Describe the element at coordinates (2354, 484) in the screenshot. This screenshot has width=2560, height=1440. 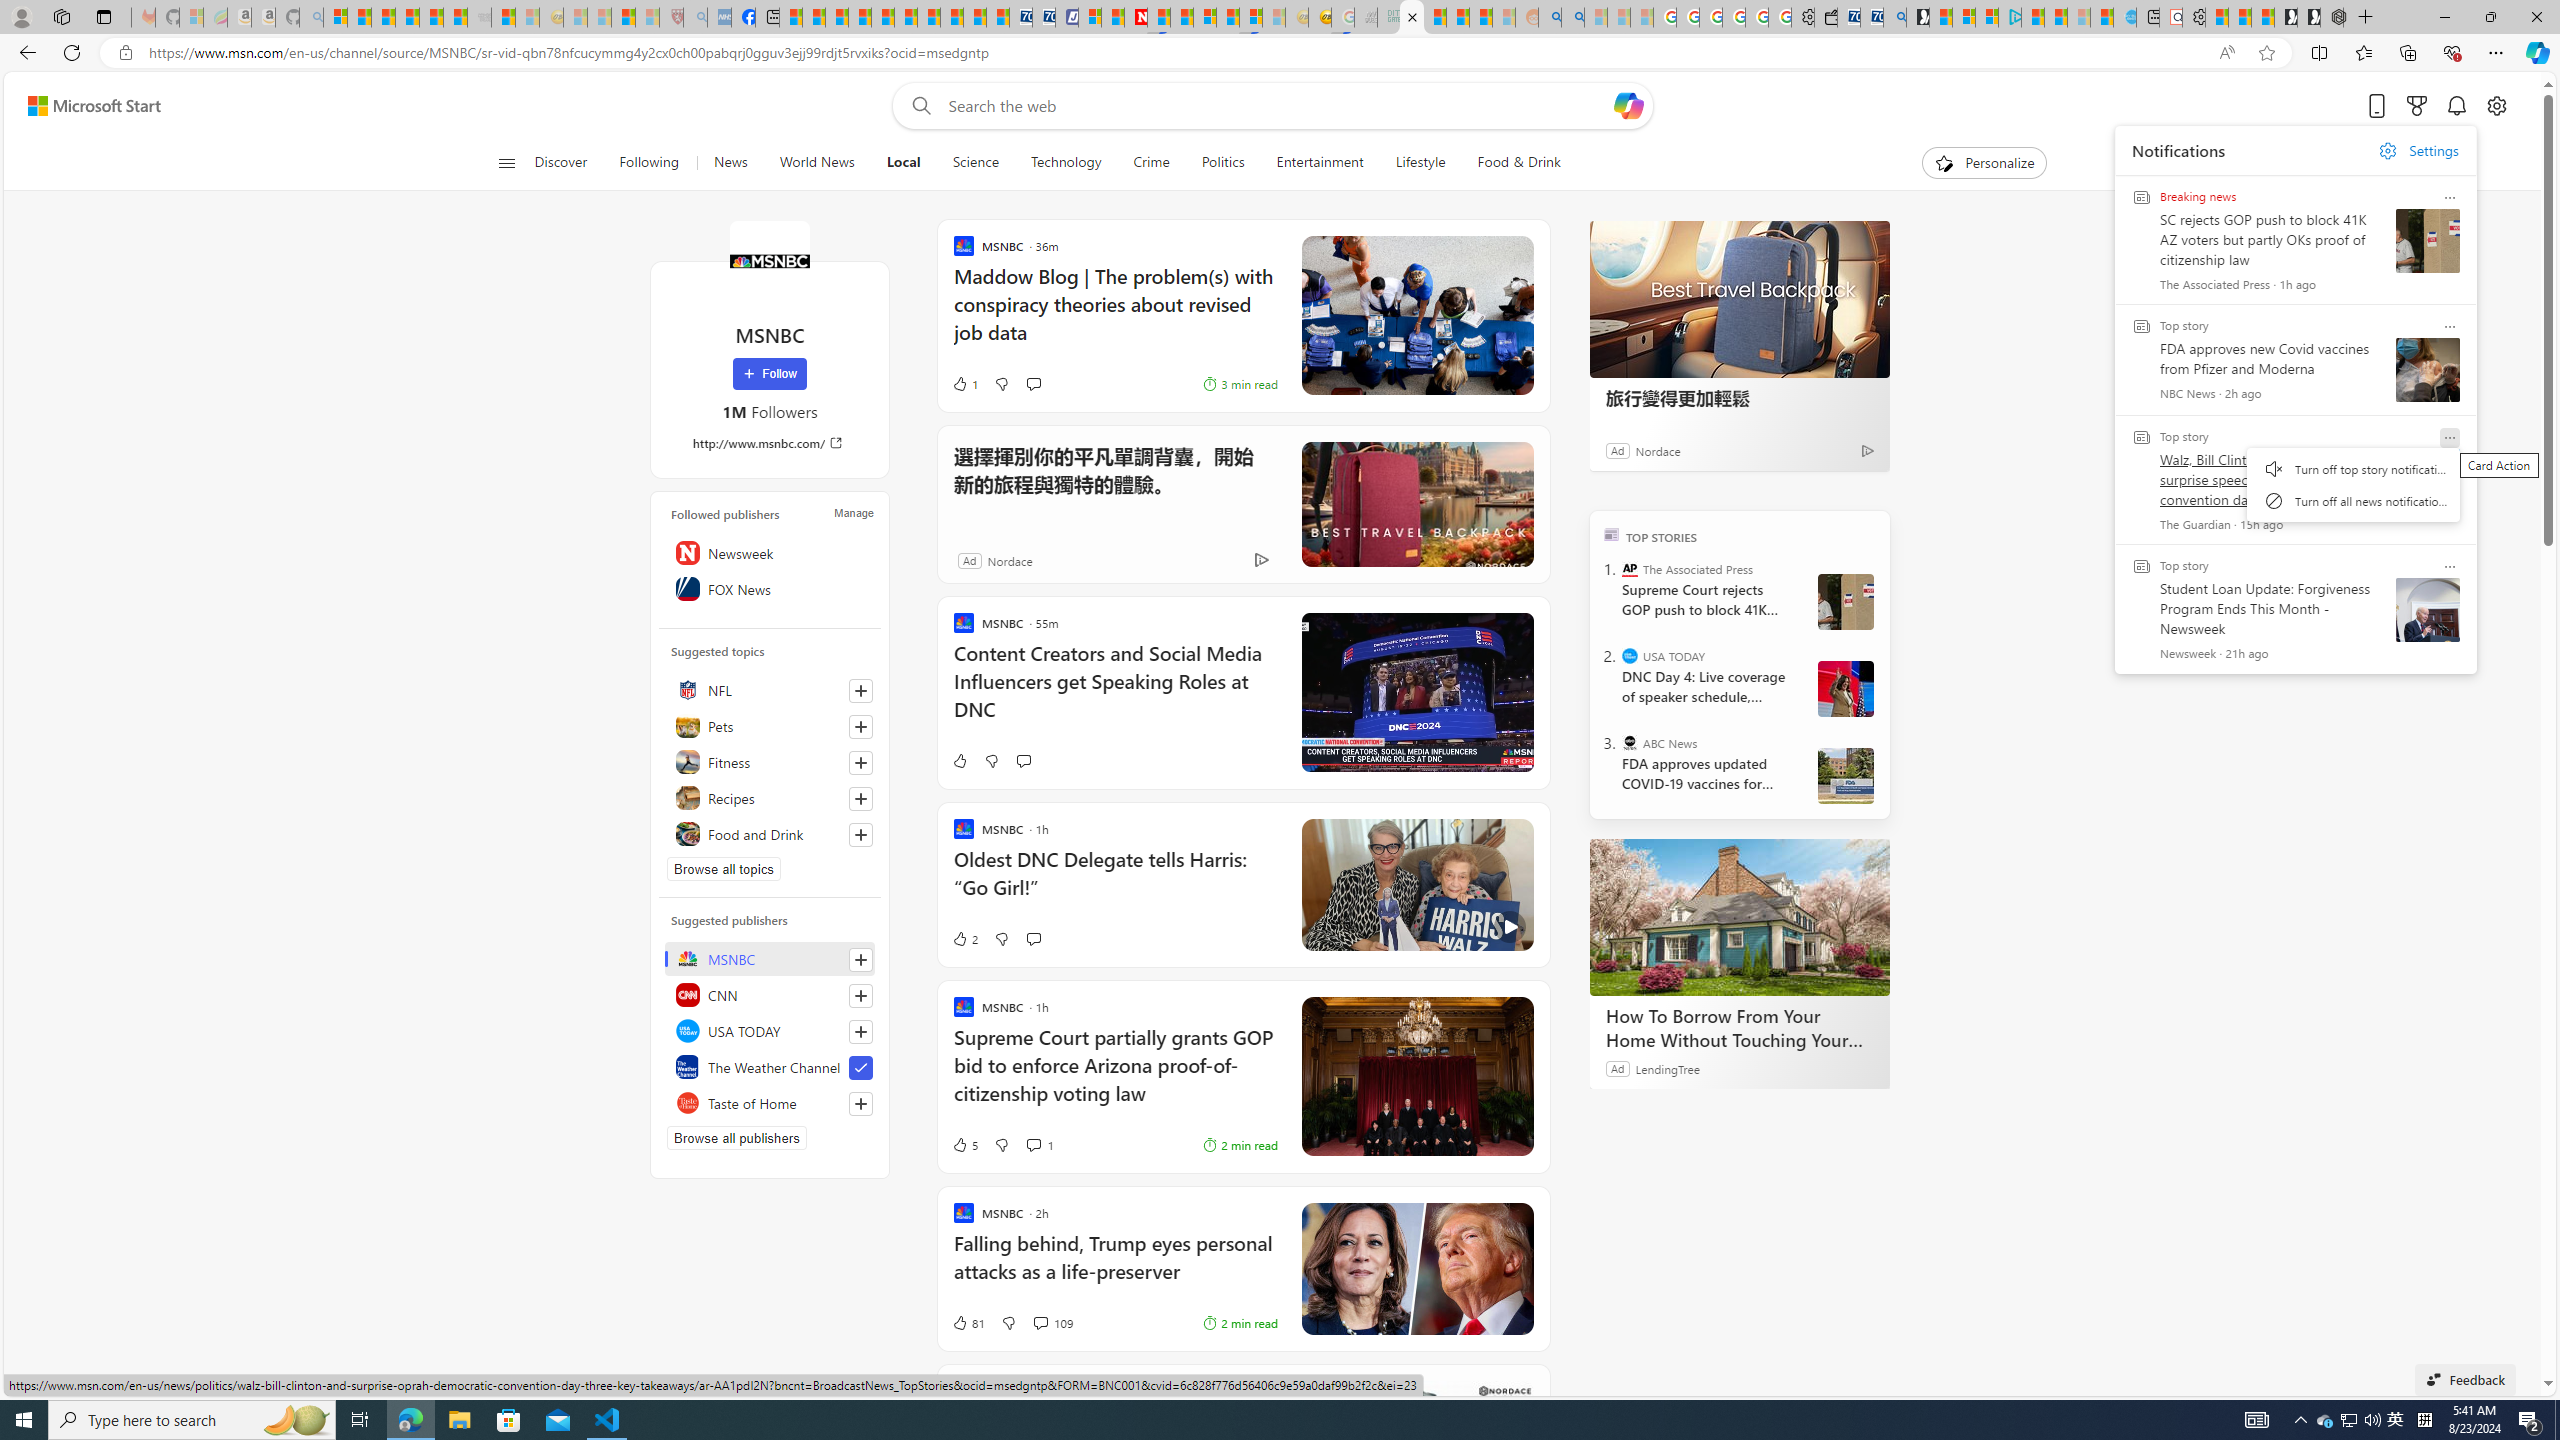
I see `AutomationID: notification-menu-container` at that location.